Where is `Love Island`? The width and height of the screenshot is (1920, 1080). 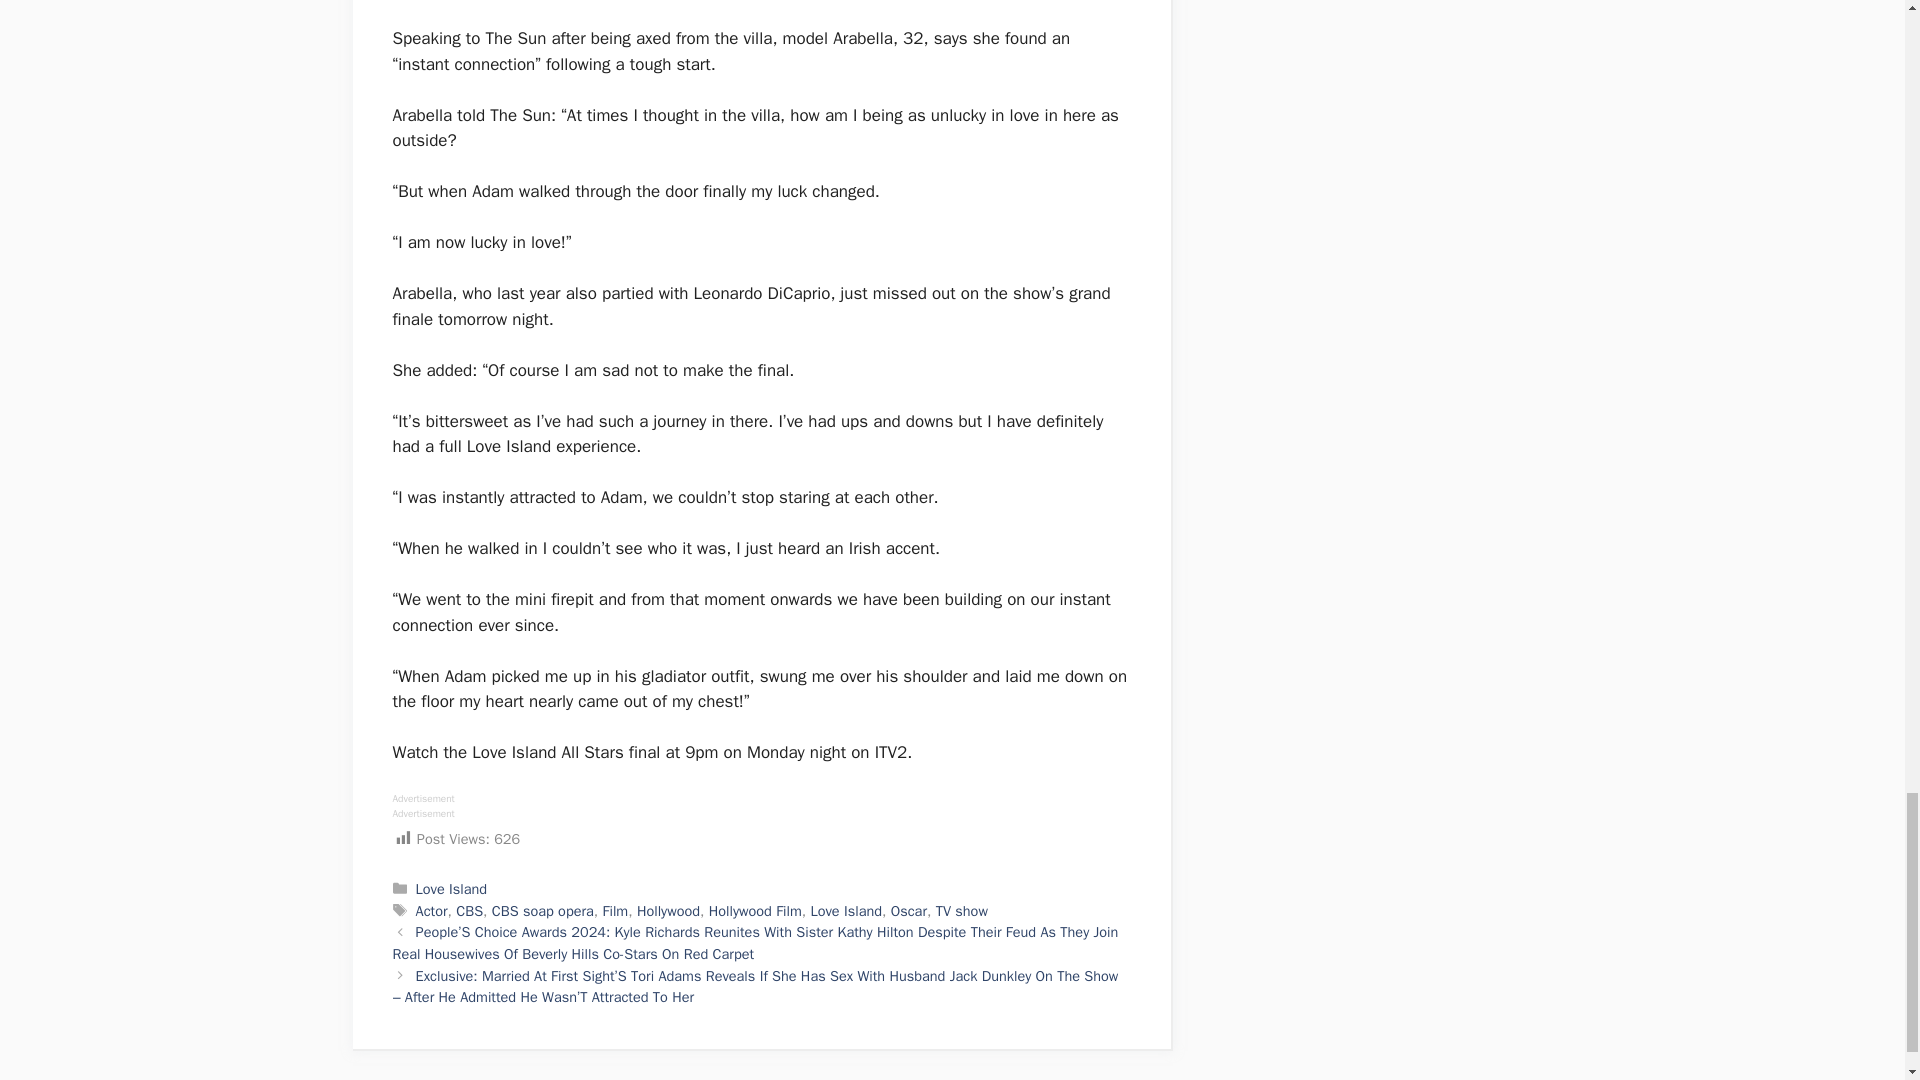
Love Island is located at coordinates (846, 910).